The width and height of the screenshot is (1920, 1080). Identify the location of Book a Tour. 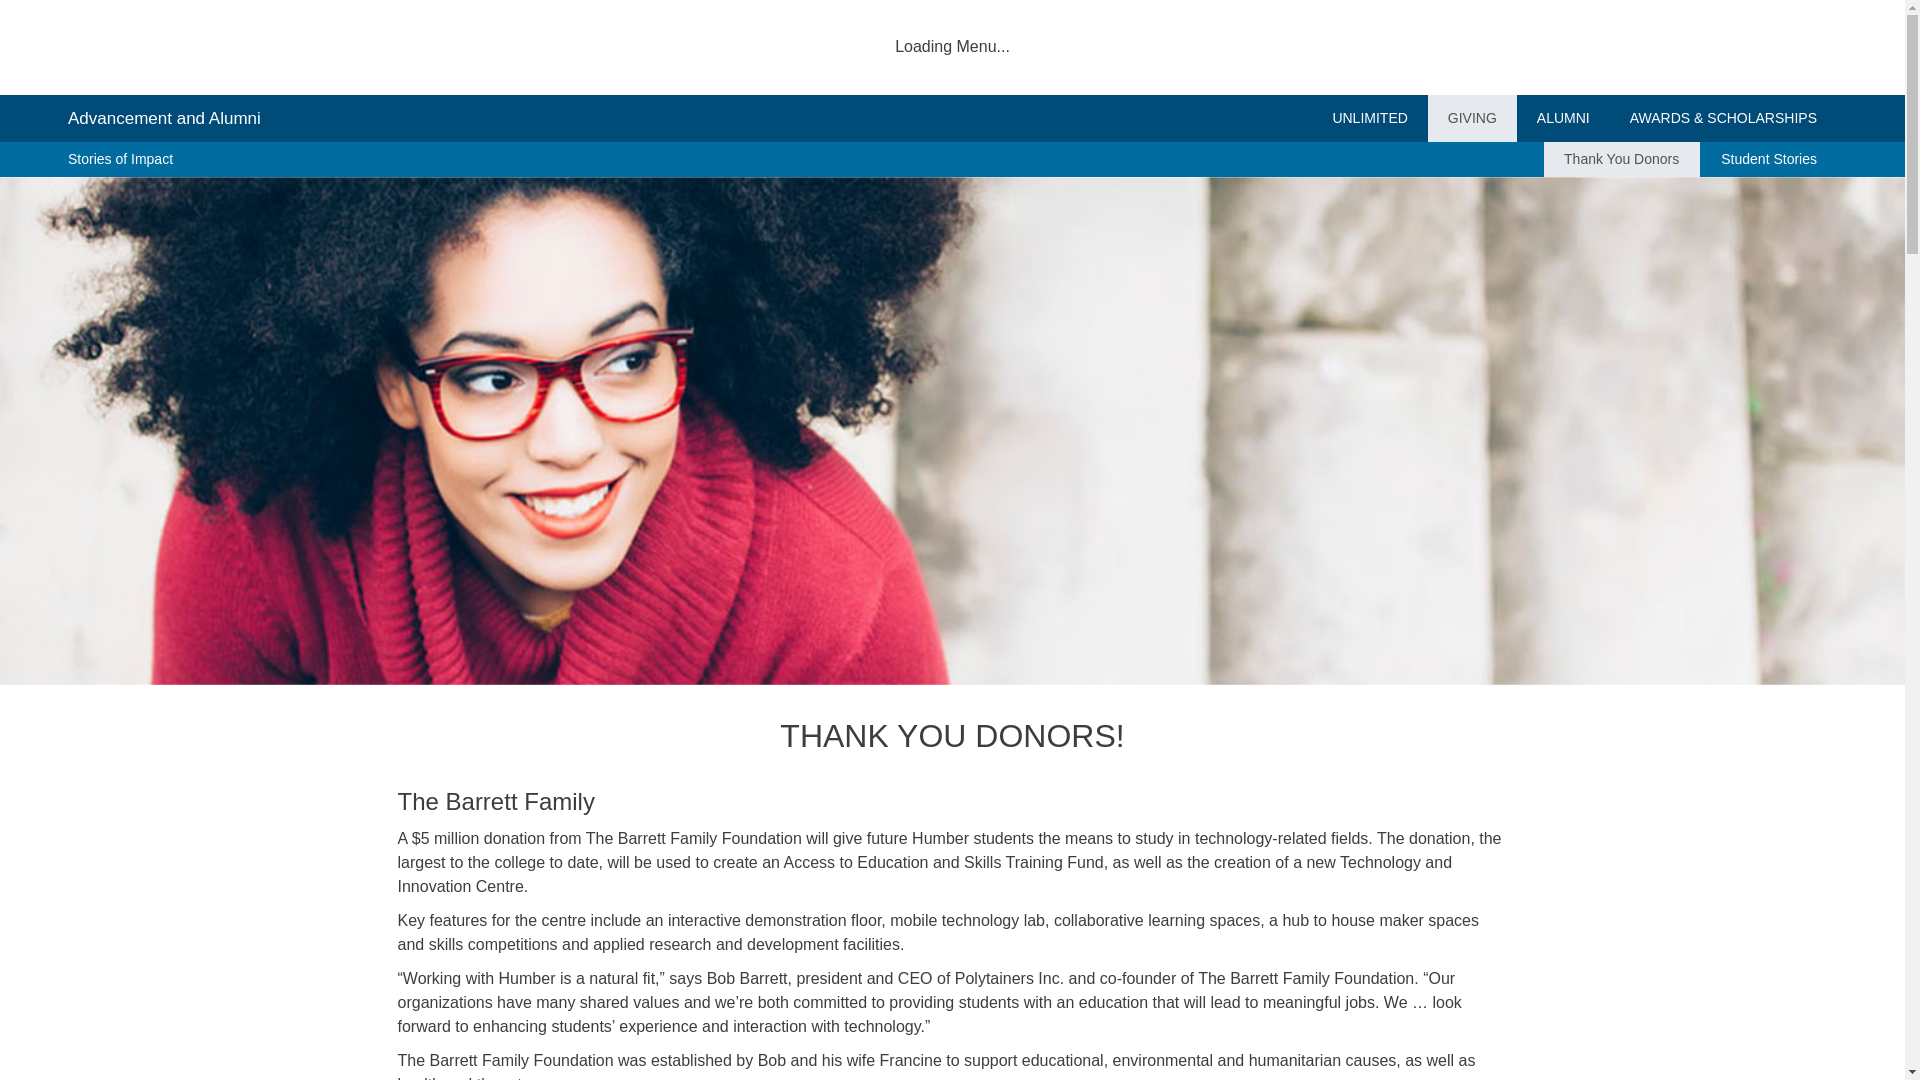
(1338, 46).